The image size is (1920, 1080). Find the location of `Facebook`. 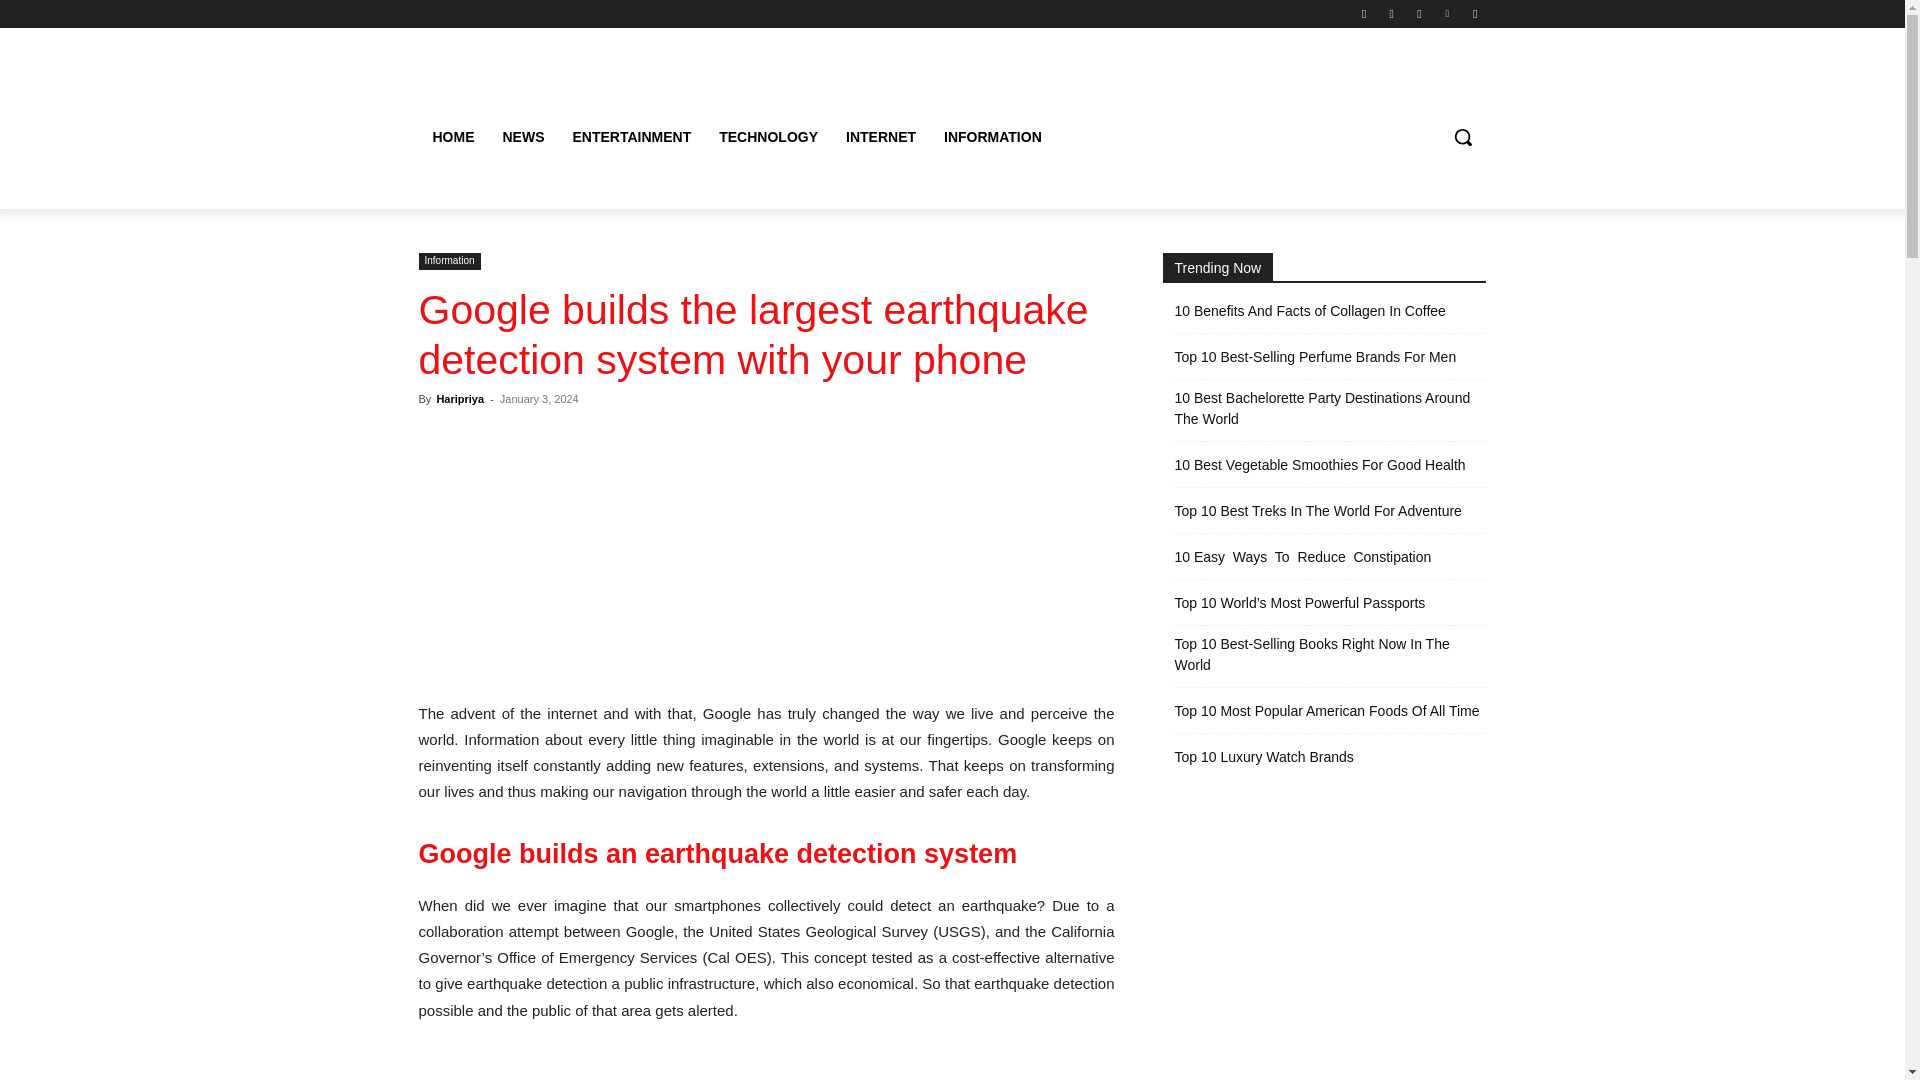

Facebook is located at coordinates (1364, 13).